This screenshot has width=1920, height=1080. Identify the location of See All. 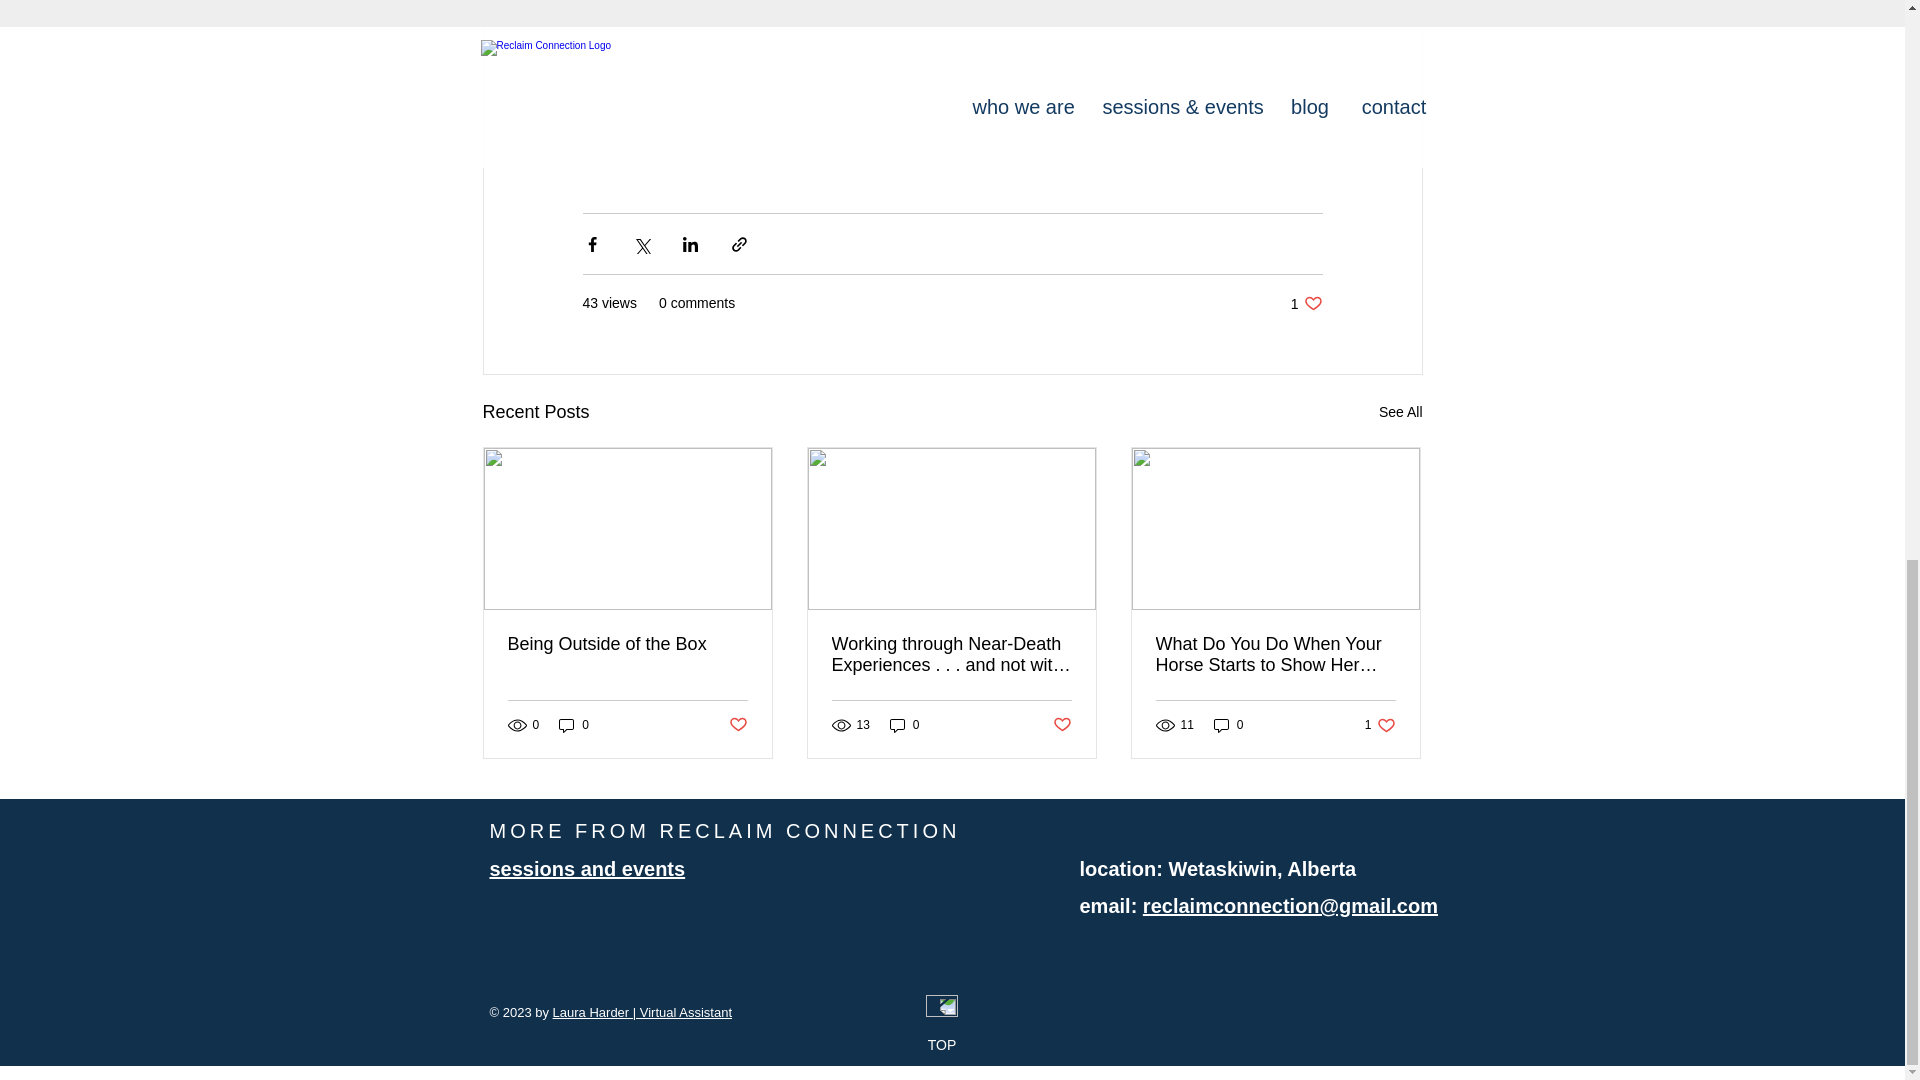
(1306, 303).